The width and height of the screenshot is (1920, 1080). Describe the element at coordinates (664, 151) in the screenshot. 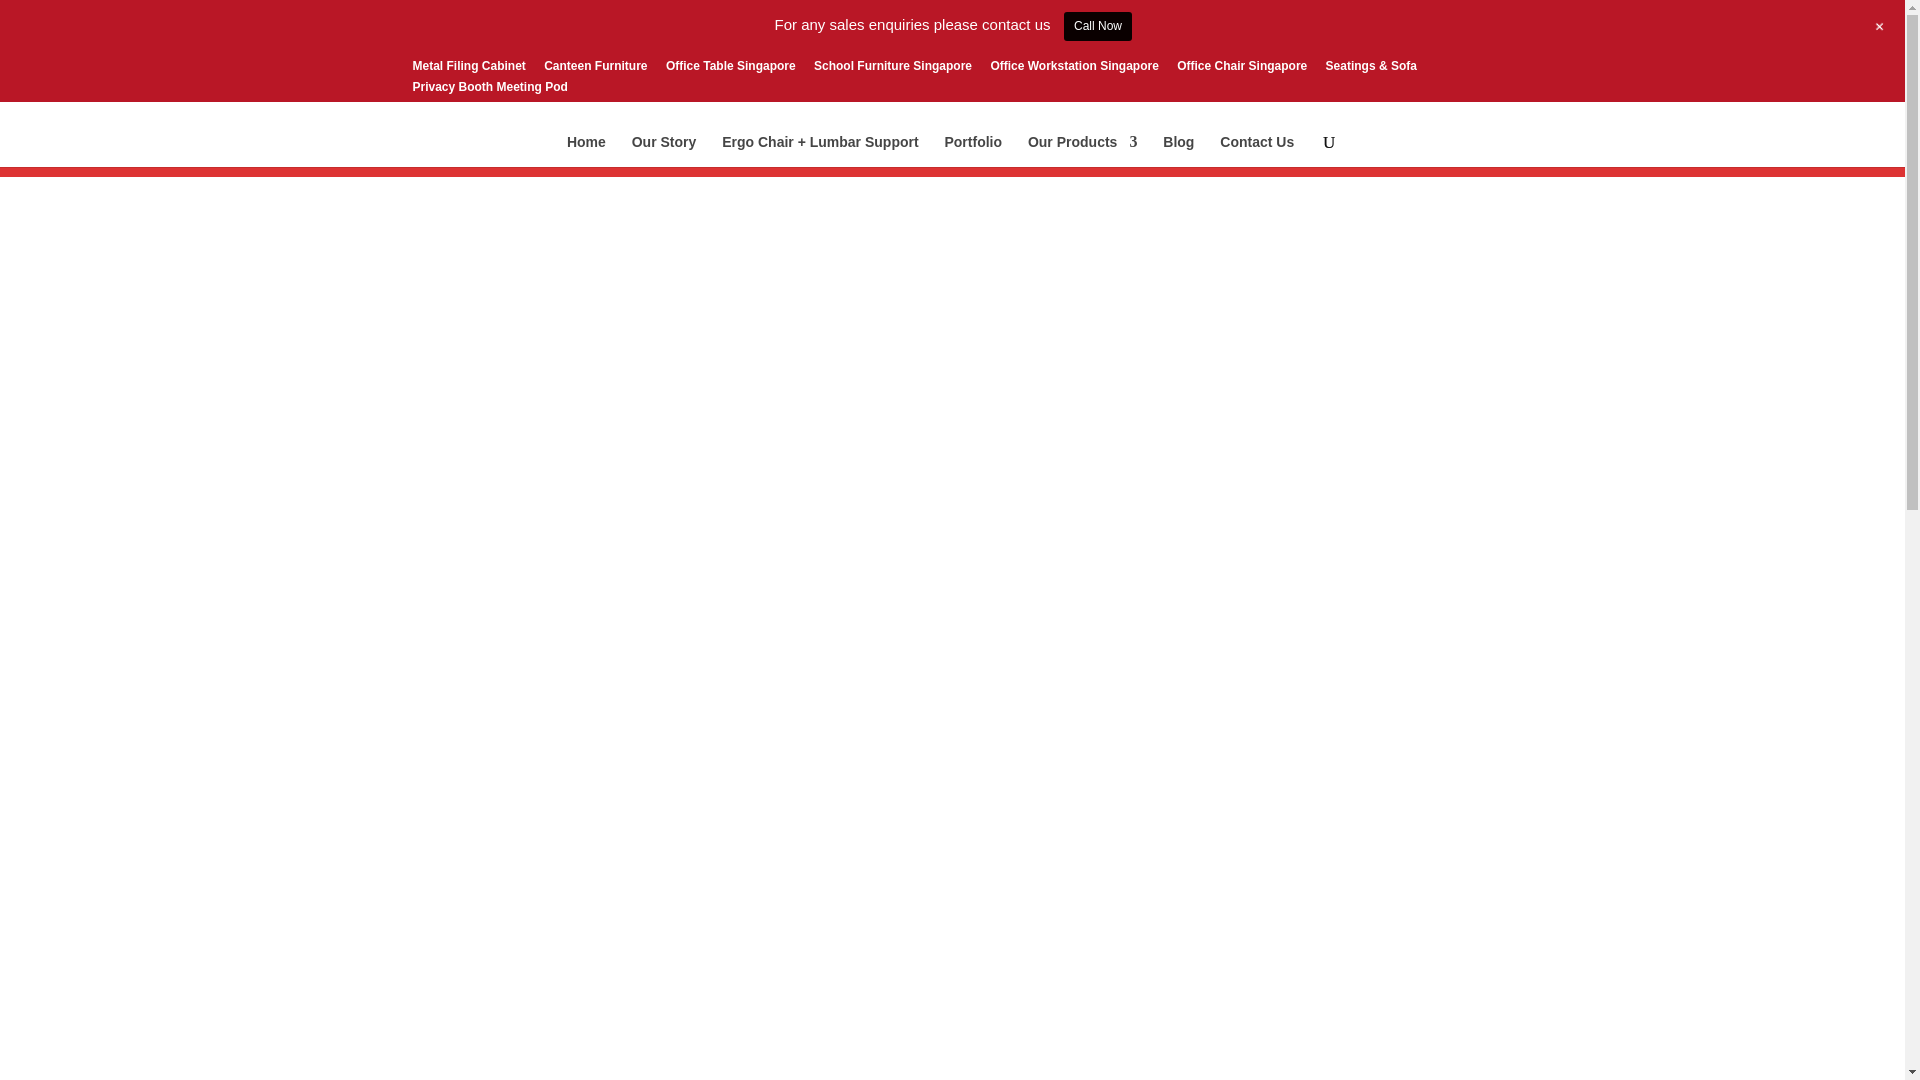

I see `Our Story` at that location.